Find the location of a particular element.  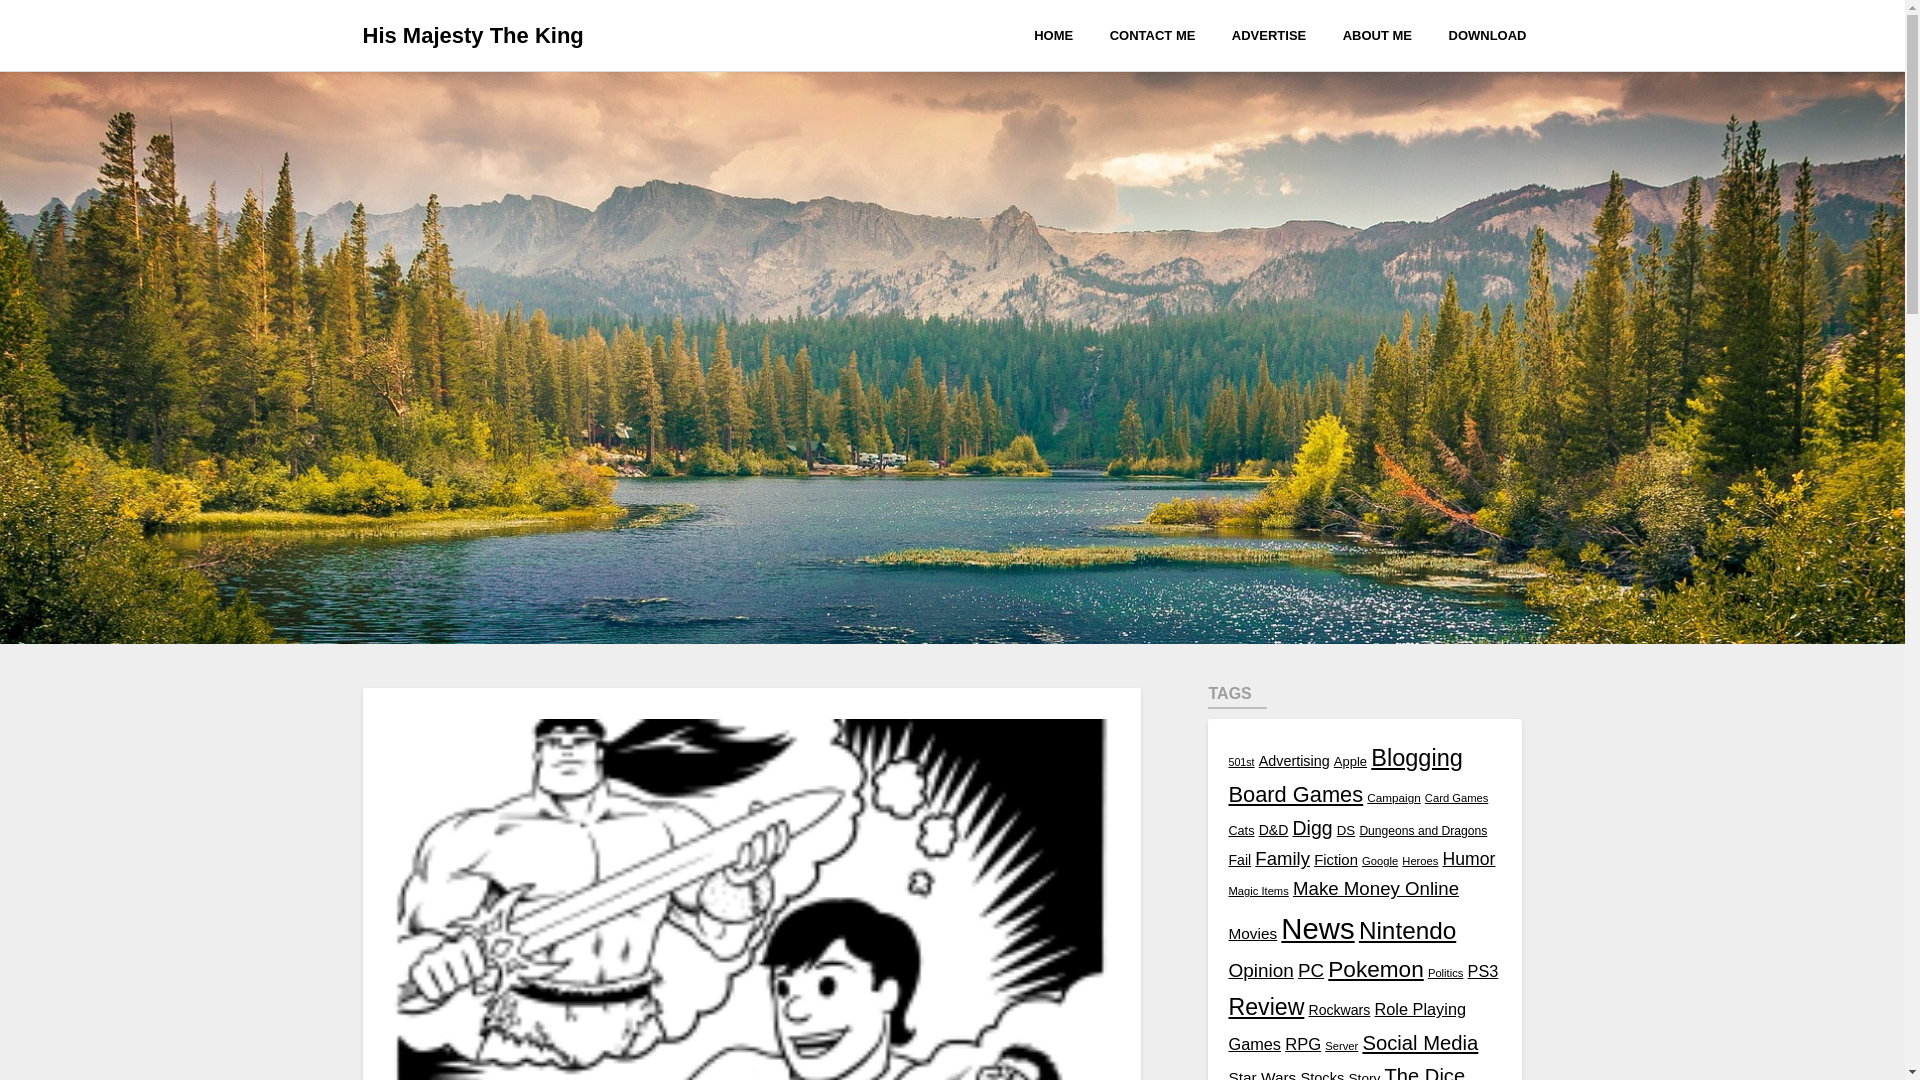

Blogging is located at coordinates (1416, 758).